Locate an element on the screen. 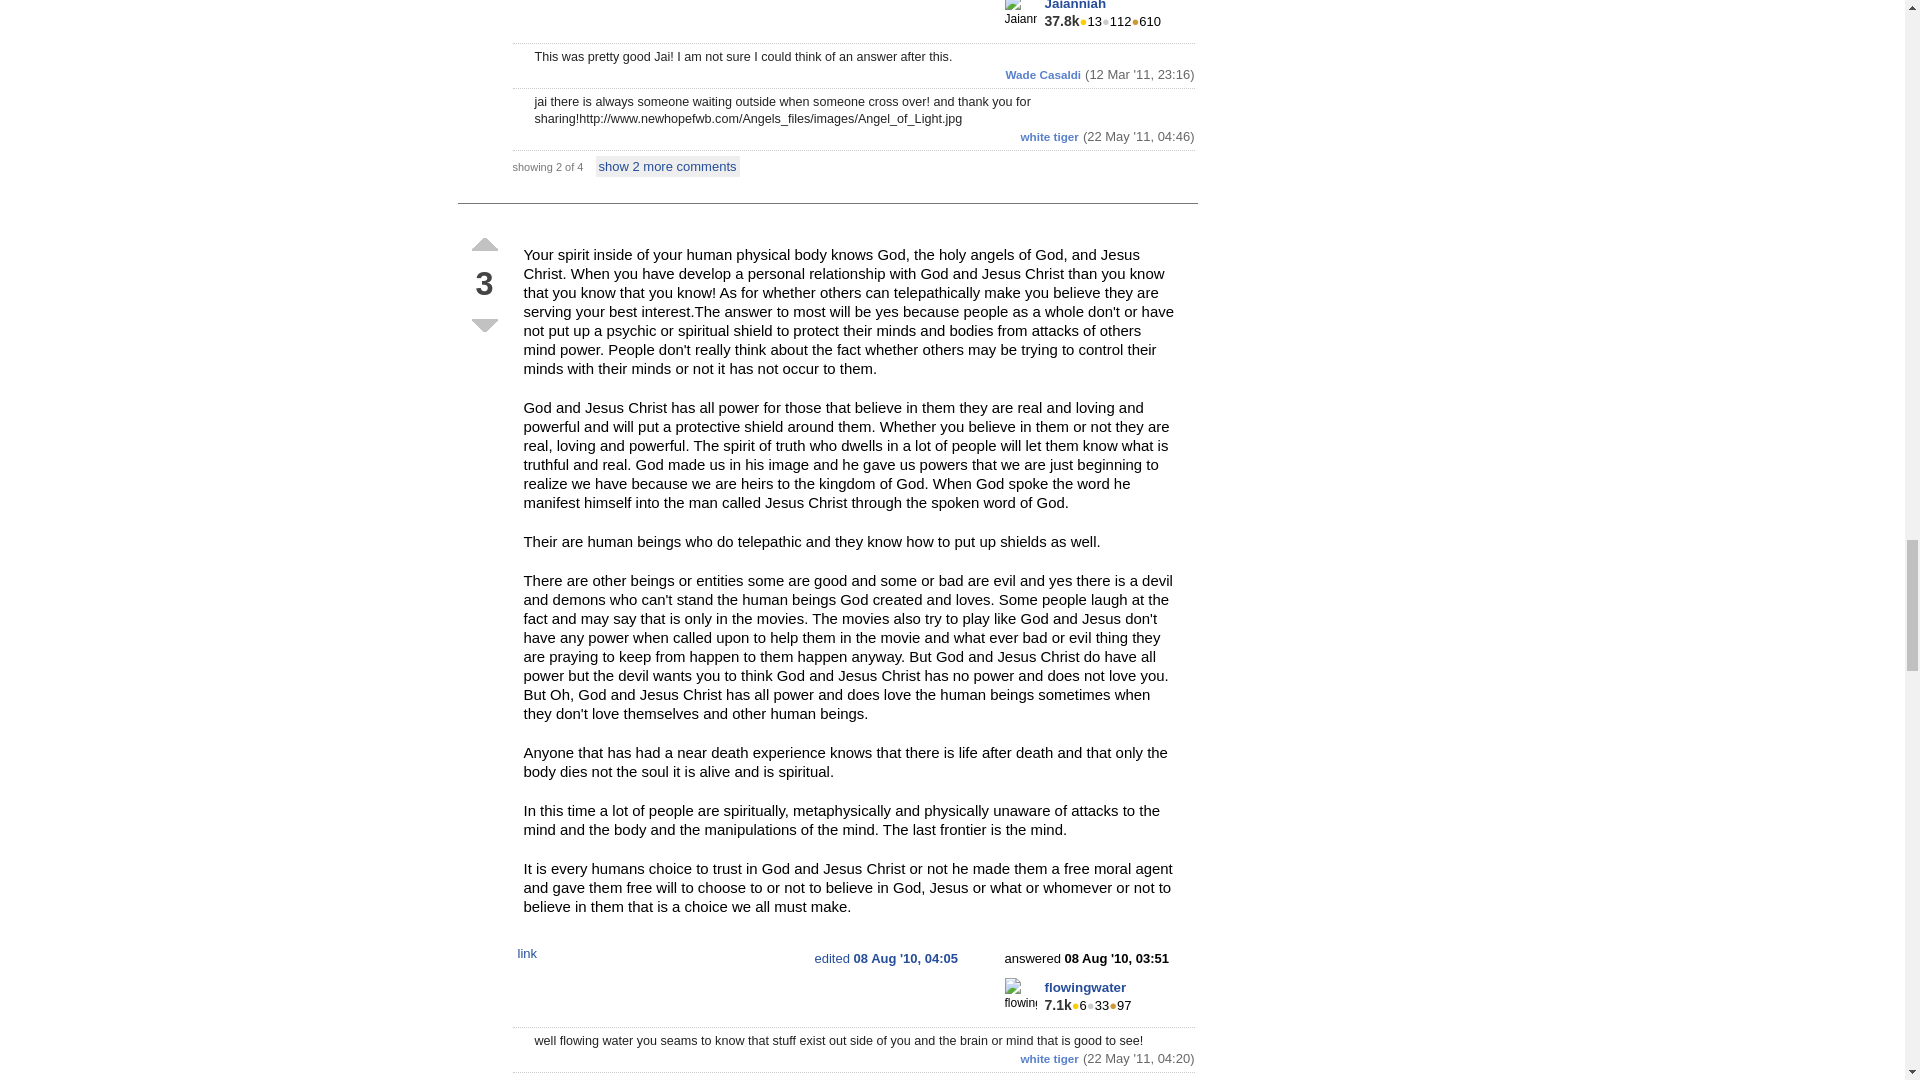 The width and height of the screenshot is (1920, 1080). 37805 karma is located at coordinates (1062, 20).